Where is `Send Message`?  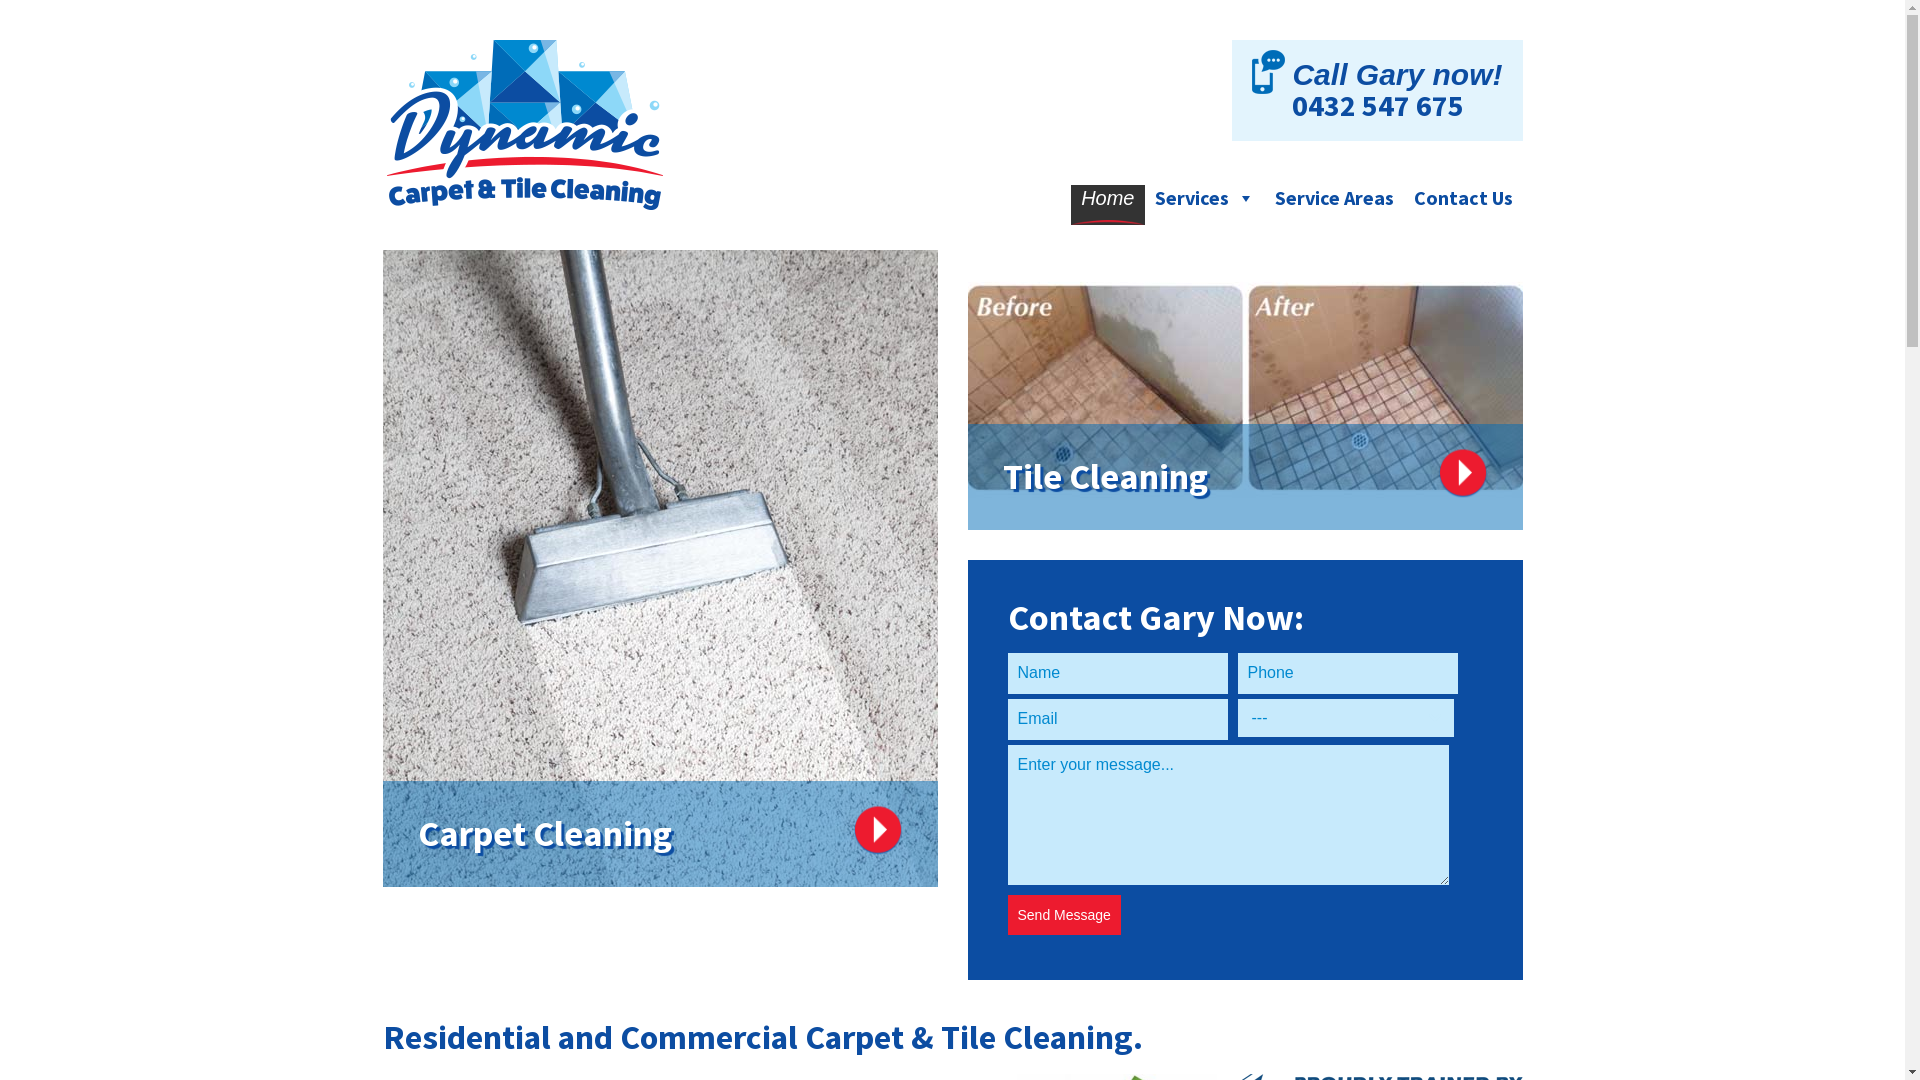 Send Message is located at coordinates (1064, 915).